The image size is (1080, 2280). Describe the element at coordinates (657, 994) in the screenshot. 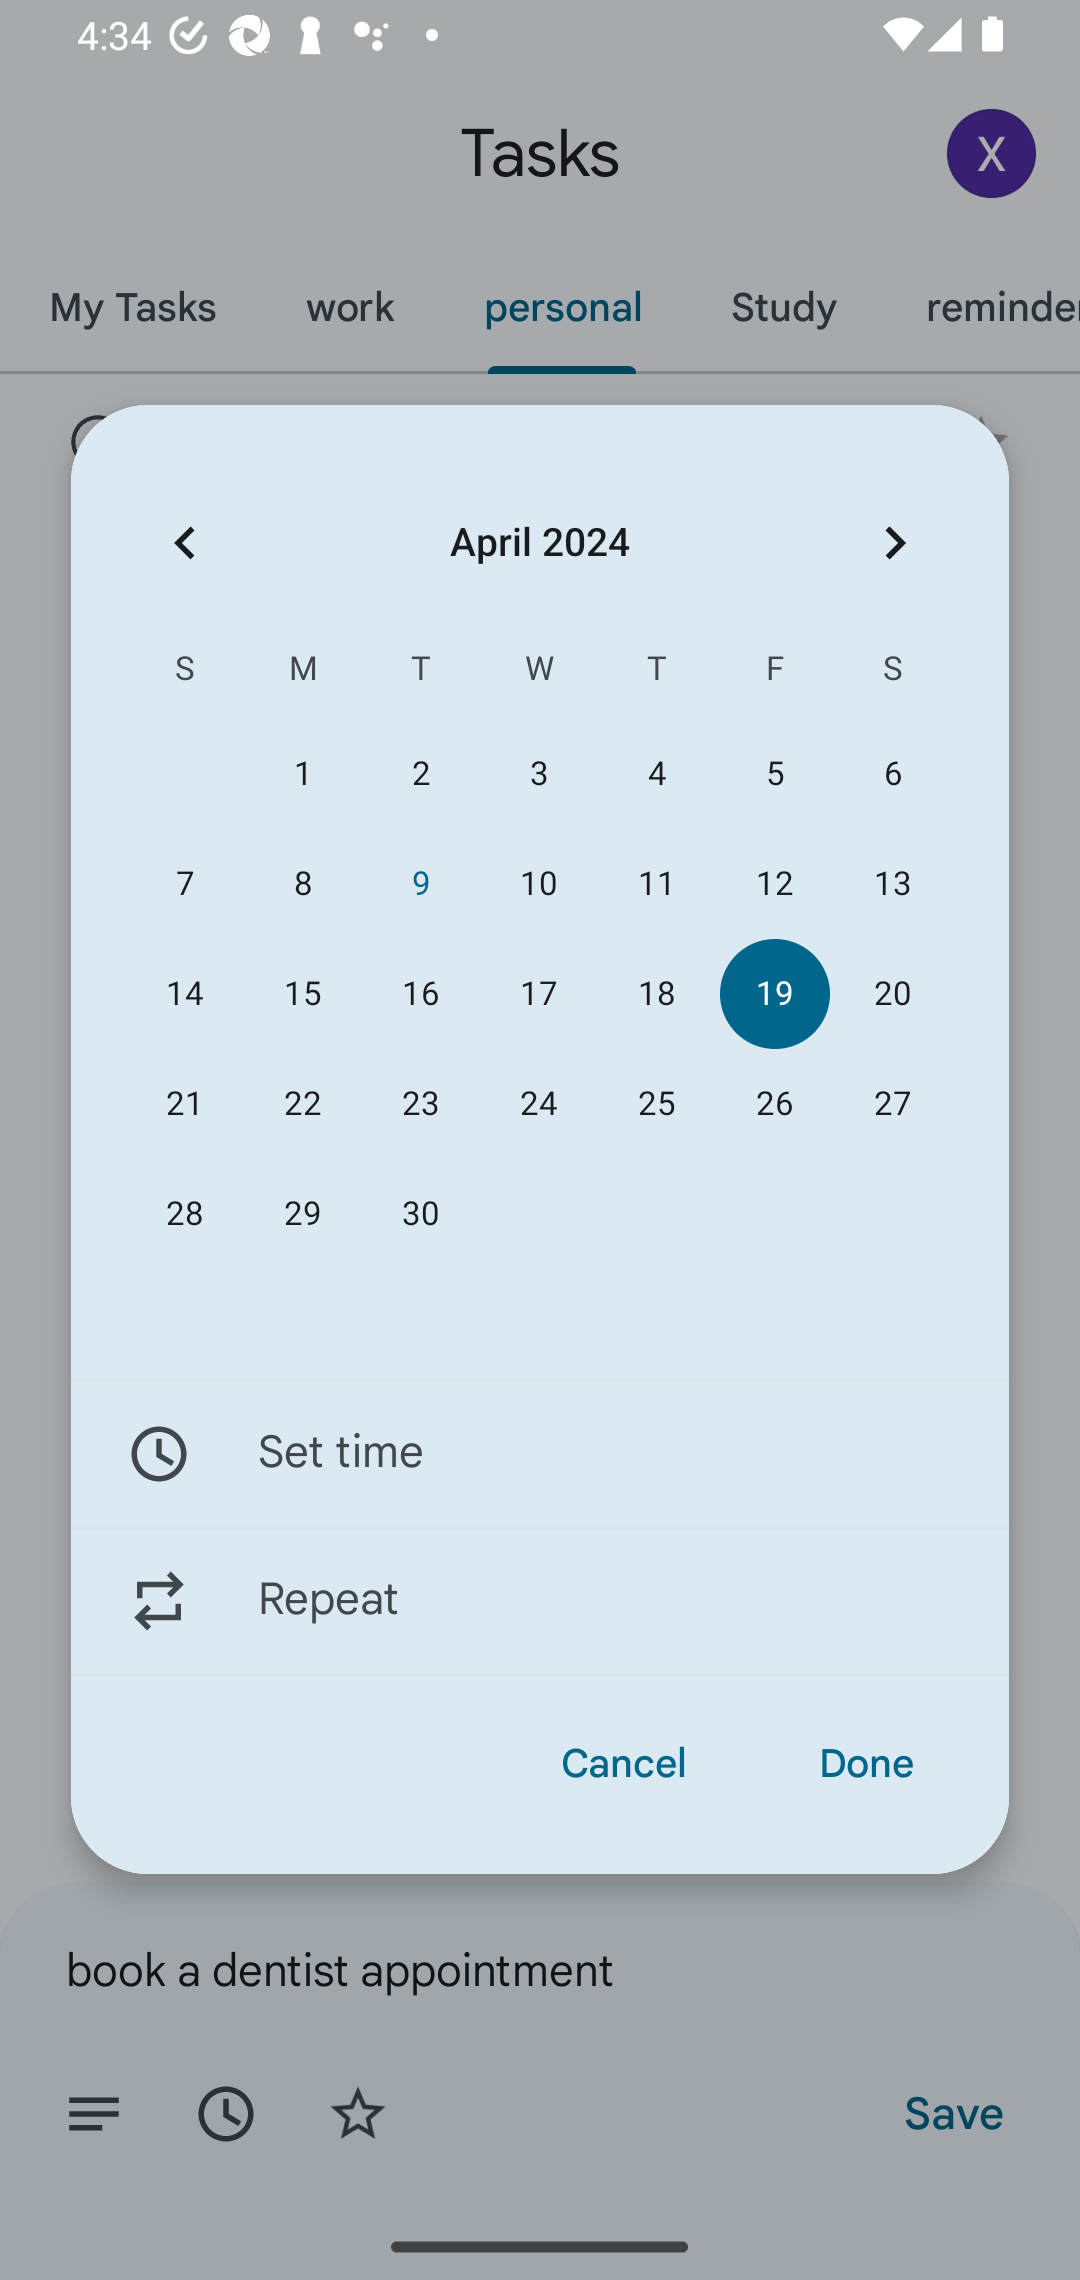

I see `18 18 April 2024` at that location.